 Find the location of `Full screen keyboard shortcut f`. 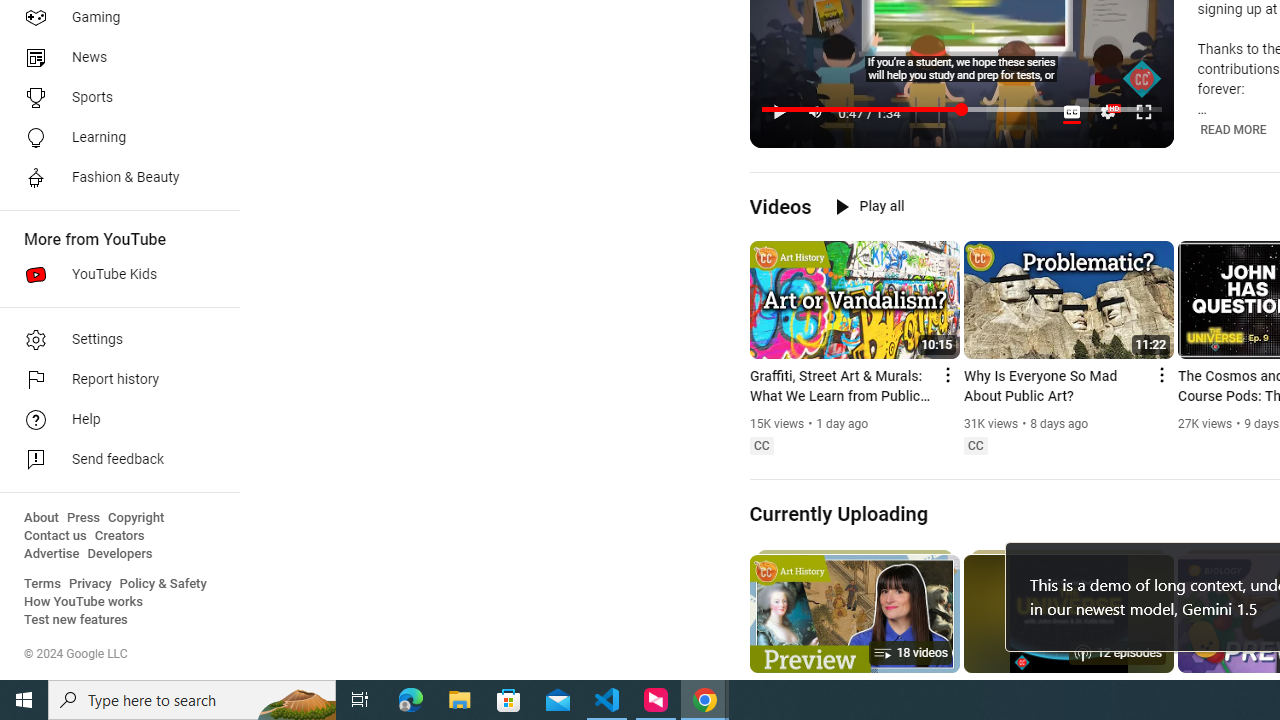

Full screen keyboard shortcut f is located at coordinates (1144, 112).